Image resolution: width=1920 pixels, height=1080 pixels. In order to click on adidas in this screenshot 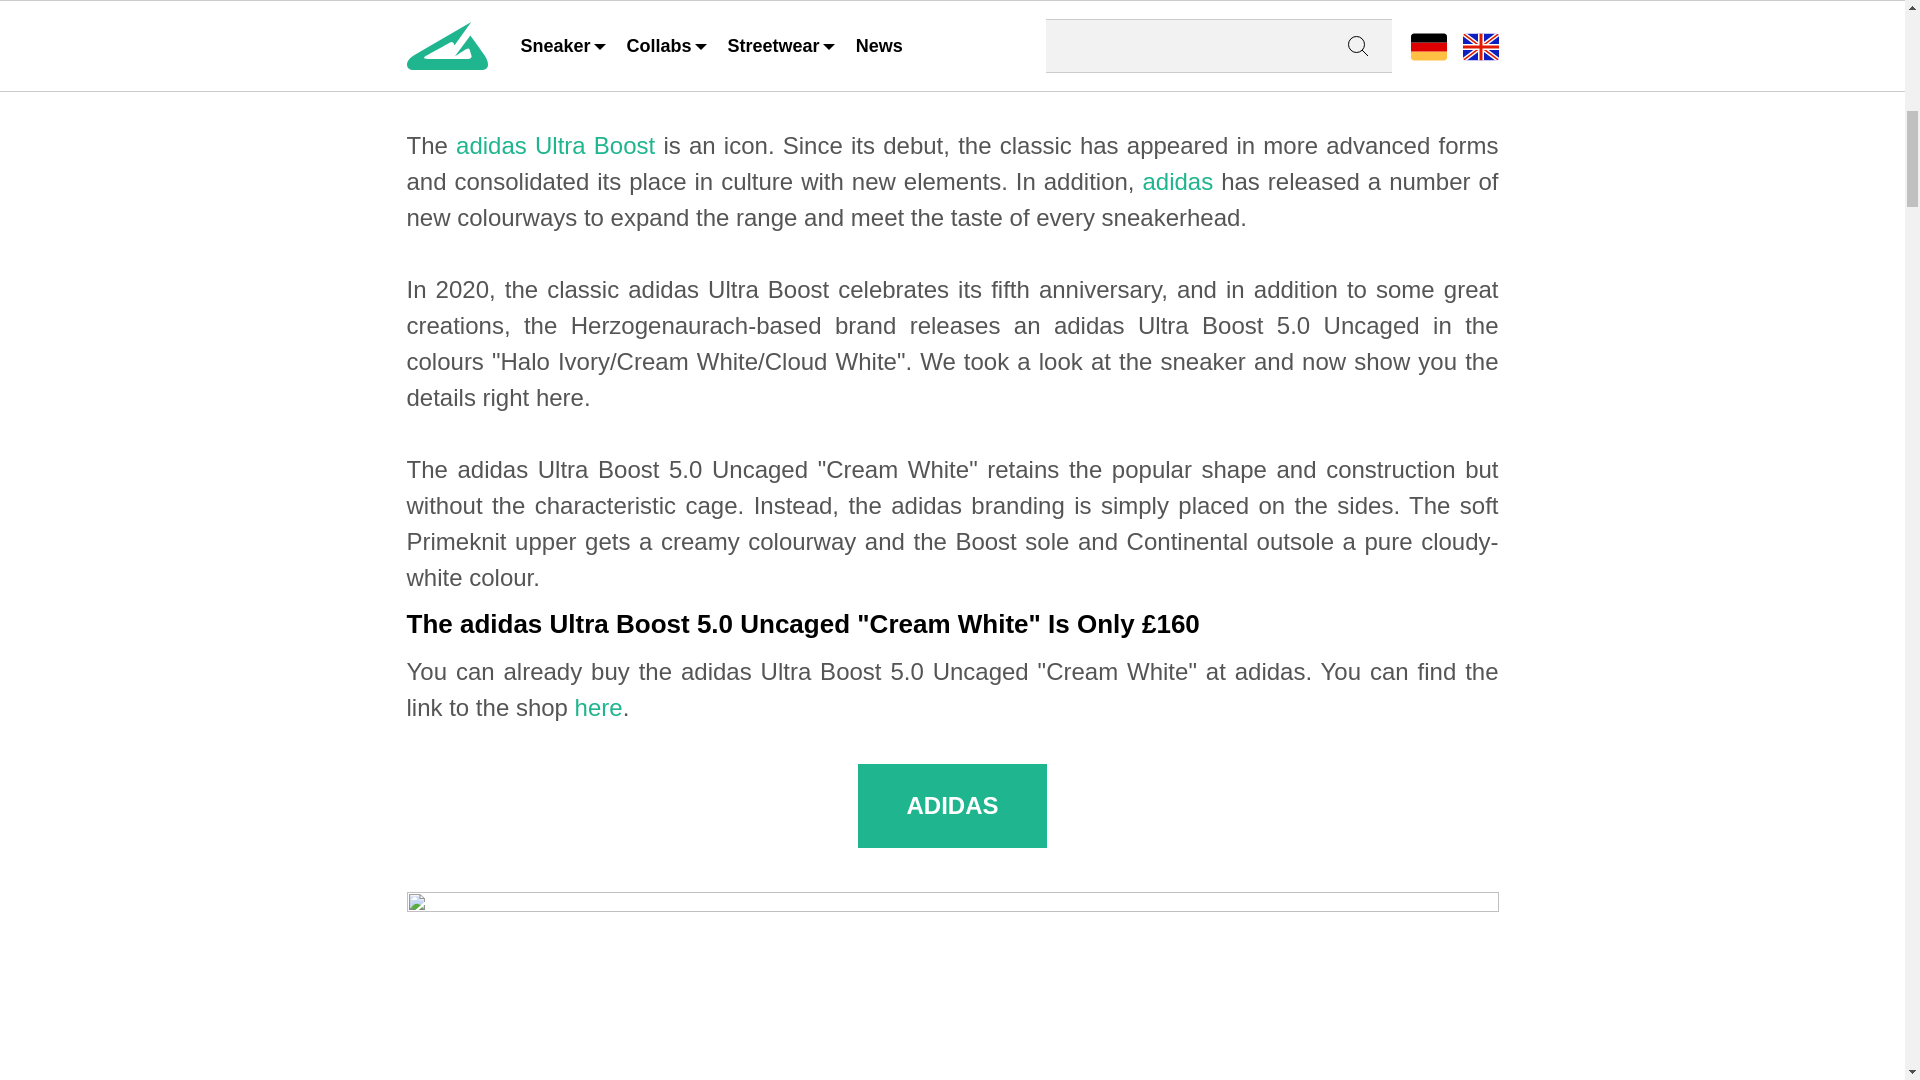, I will do `click(1178, 182)`.